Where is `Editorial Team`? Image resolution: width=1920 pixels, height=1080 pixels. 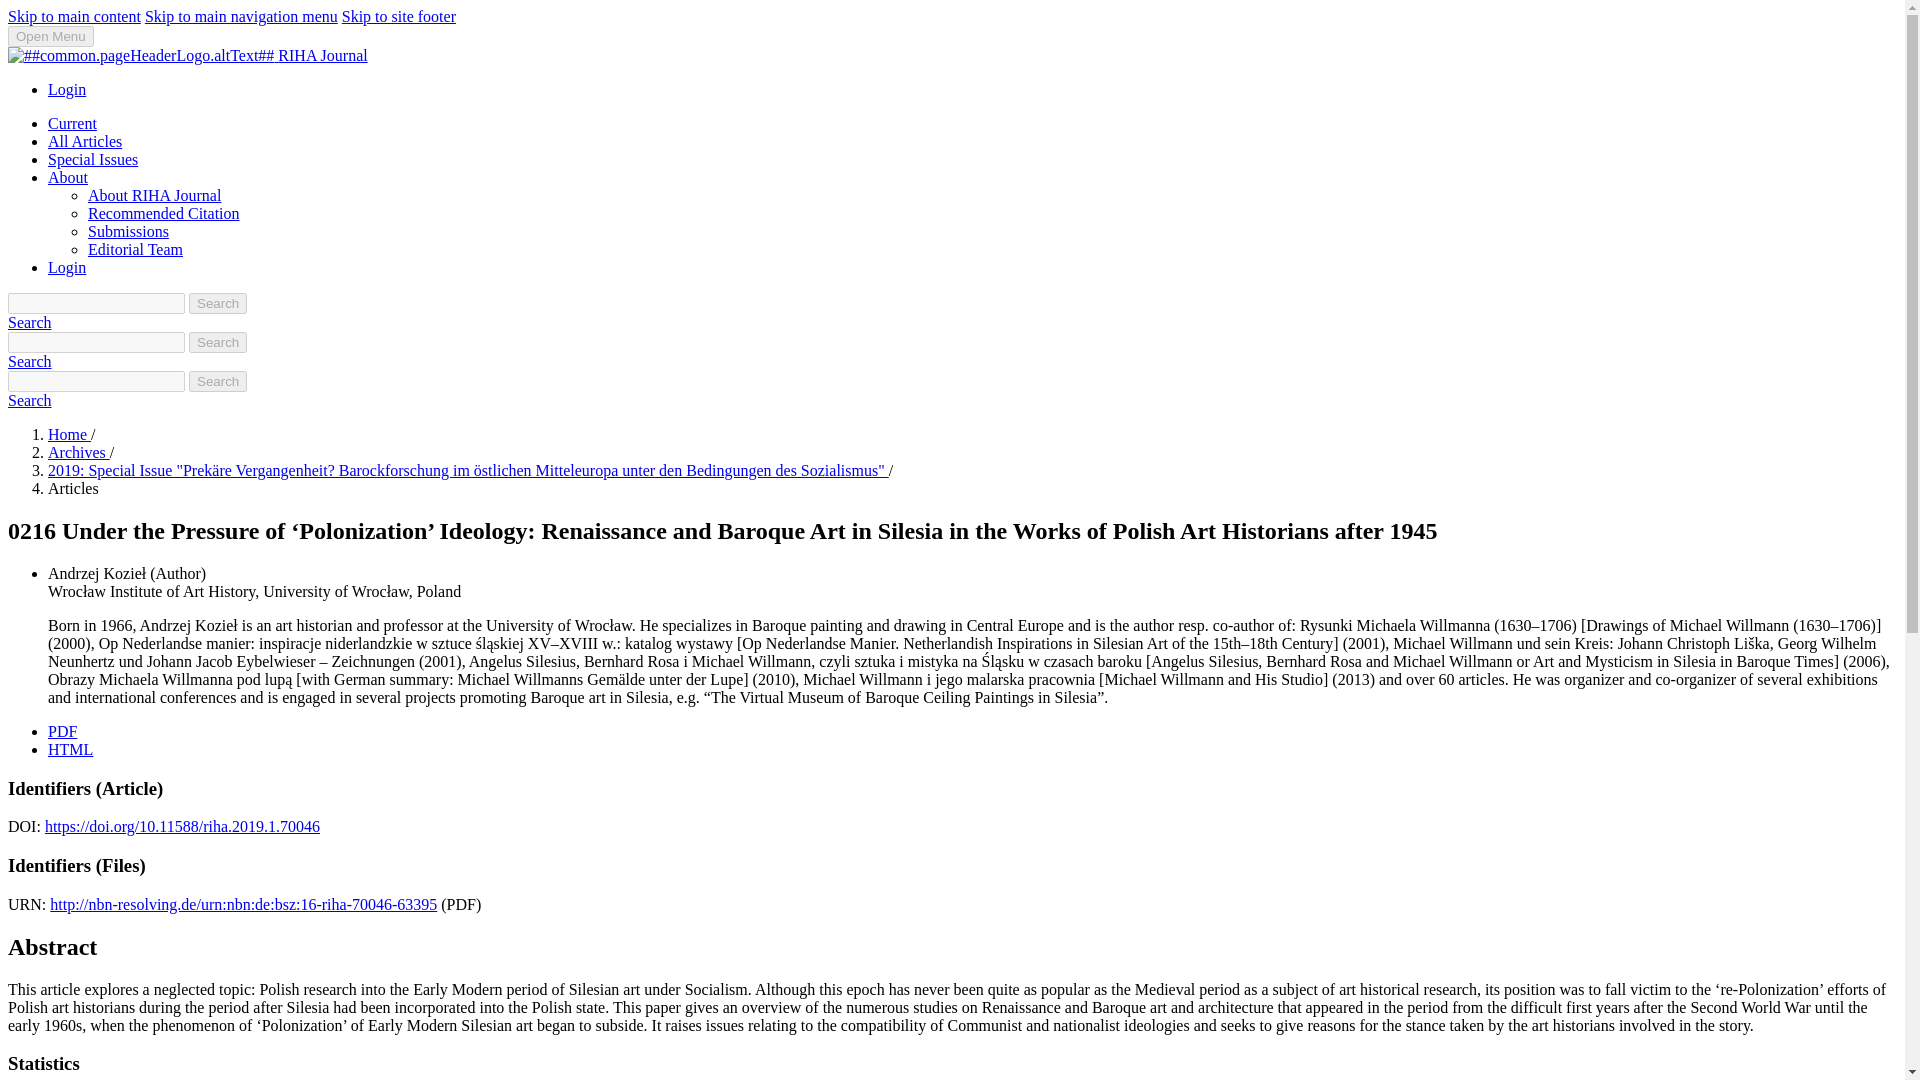
Editorial Team is located at coordinates (135, 249).